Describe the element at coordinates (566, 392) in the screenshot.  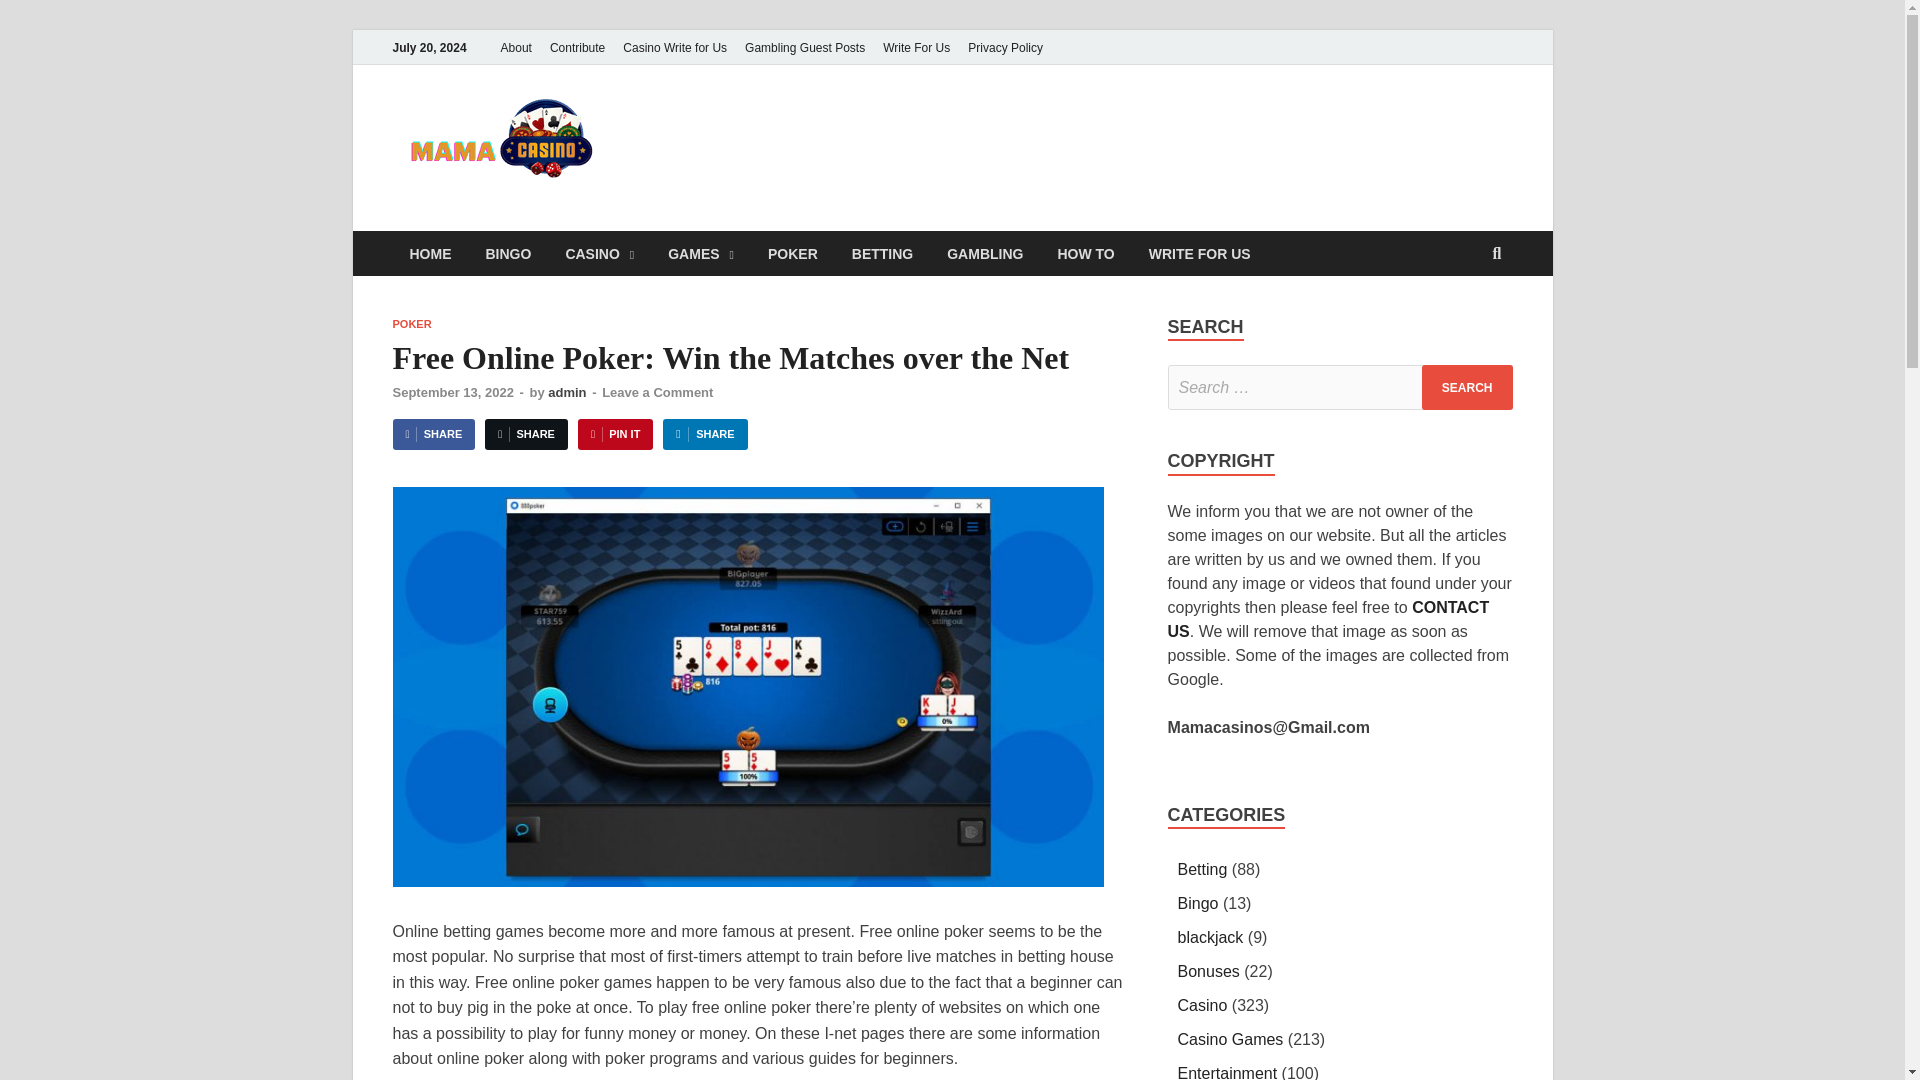
I see `admin` at that location.